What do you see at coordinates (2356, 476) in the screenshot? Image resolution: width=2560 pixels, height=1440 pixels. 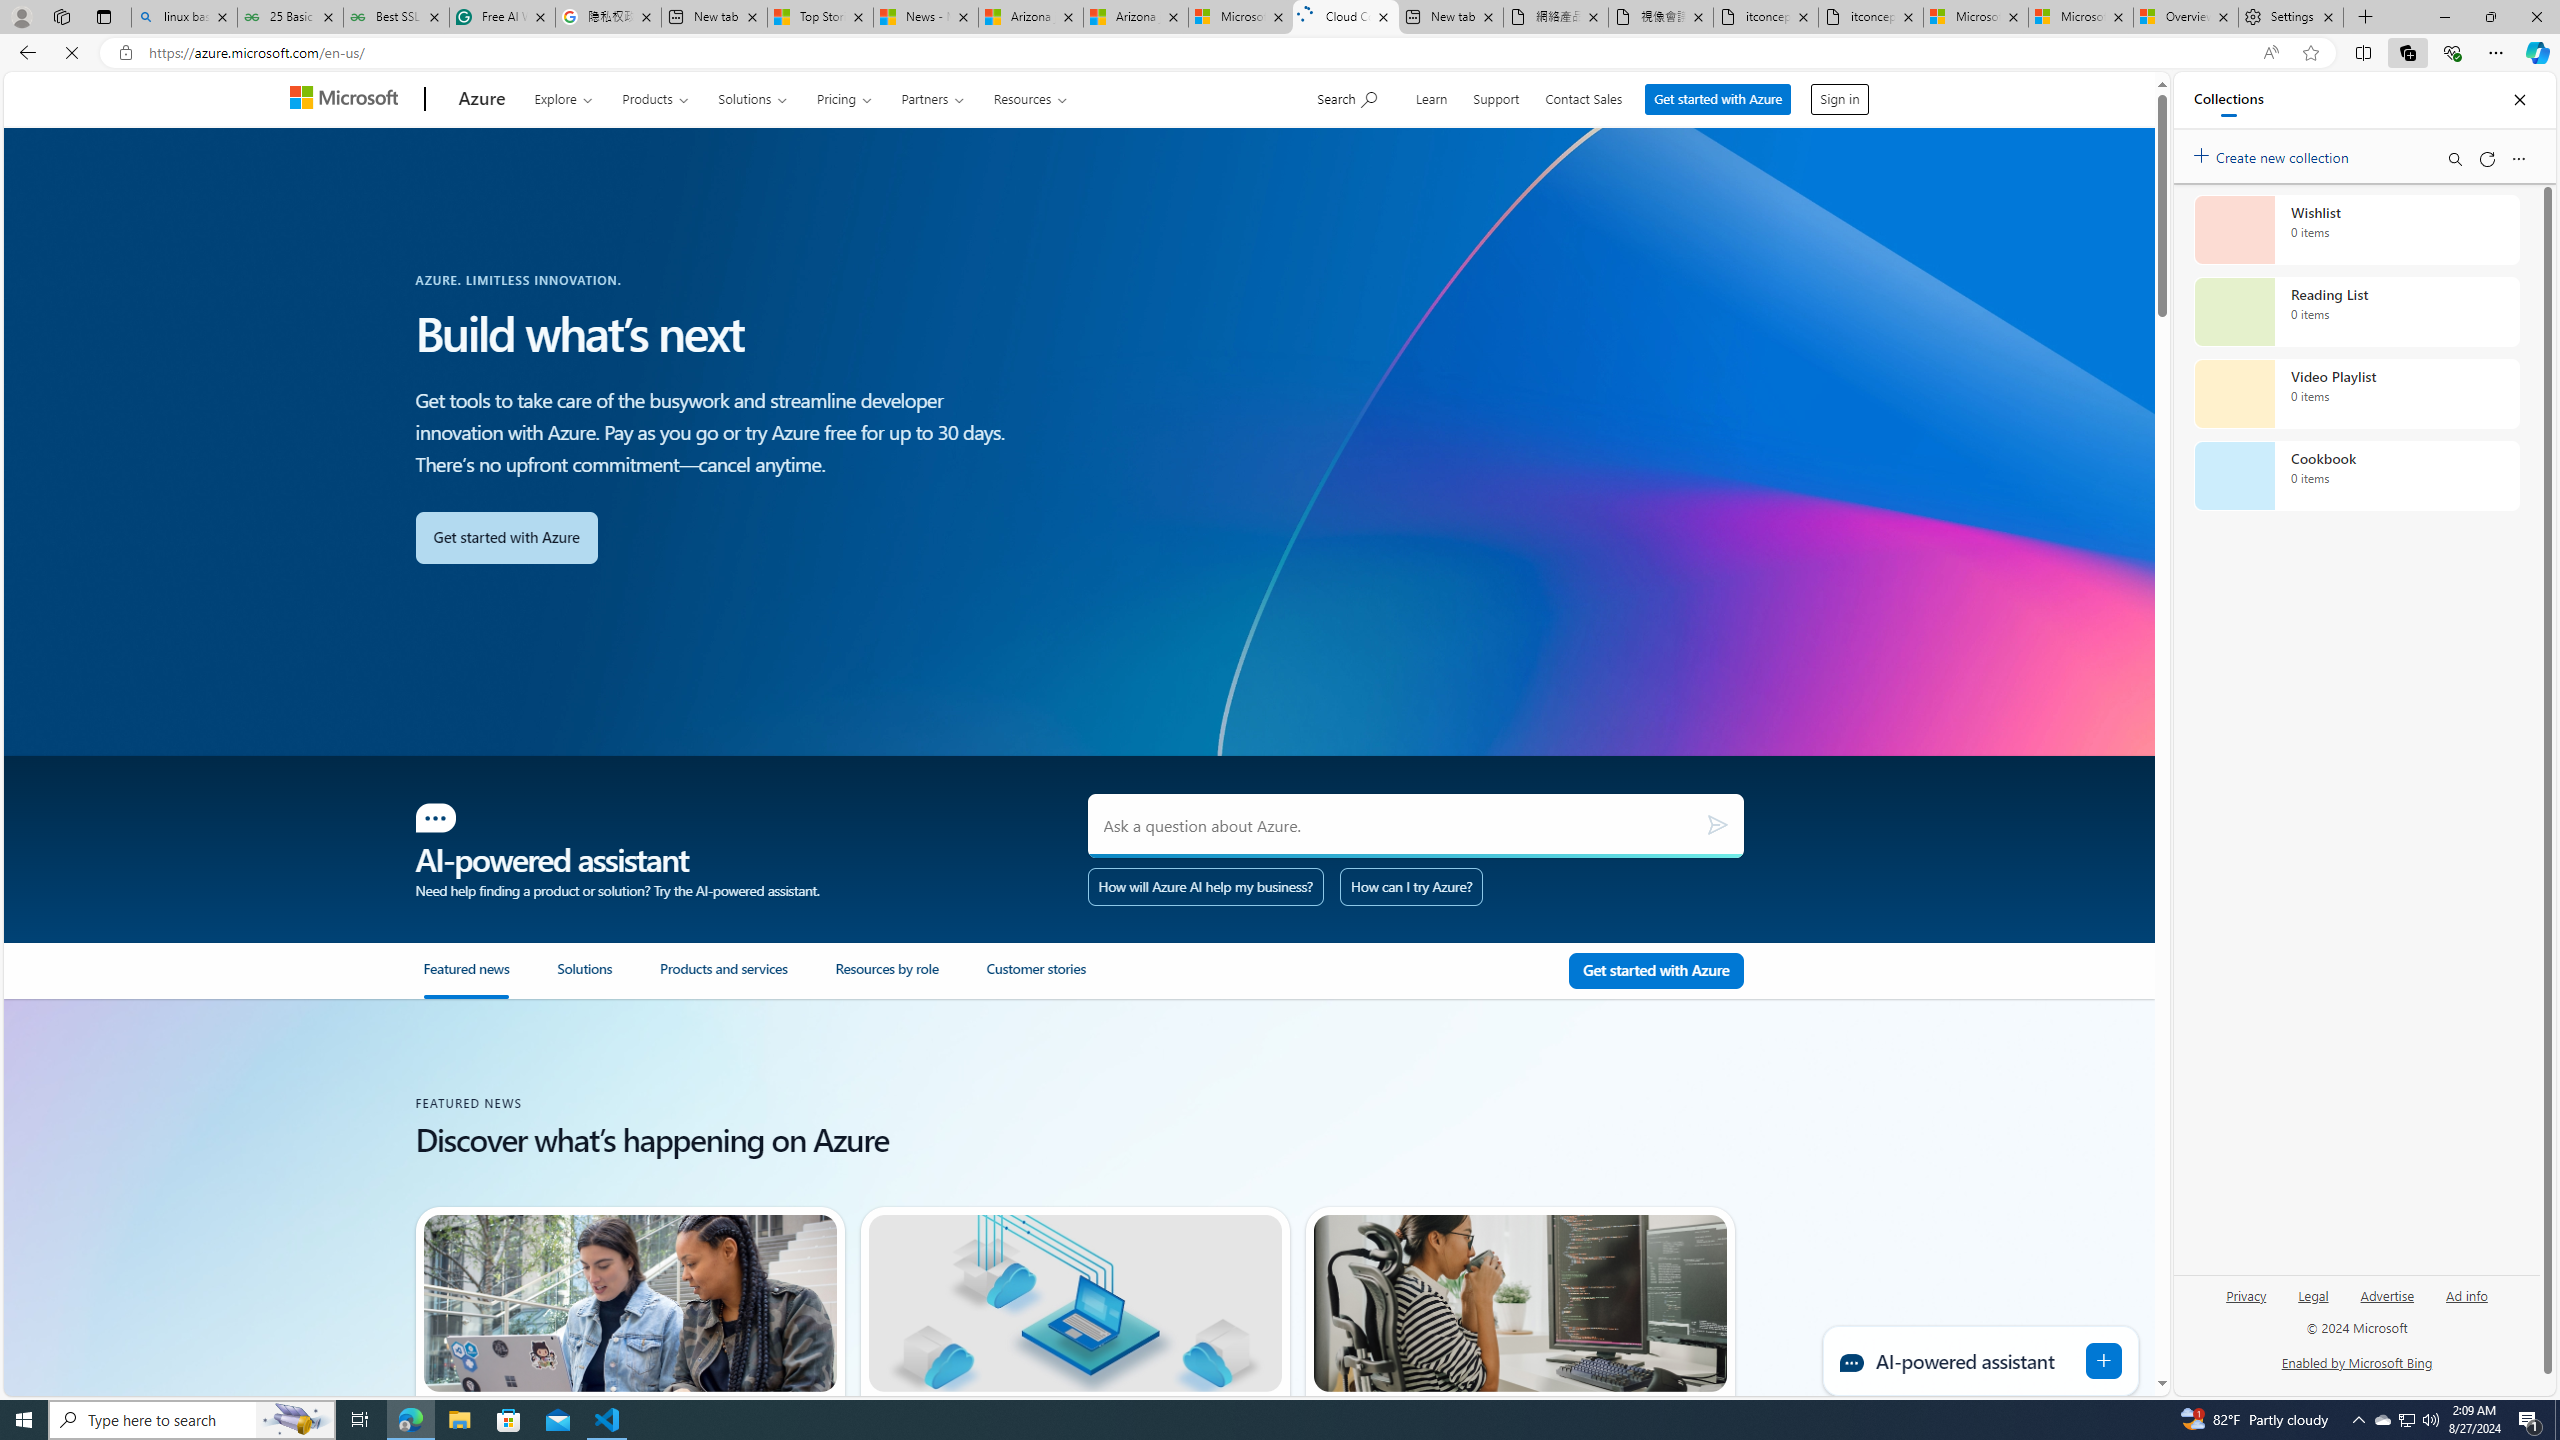 I see `Cookbook collection, 0 items` at bounding box center [2356, 476].